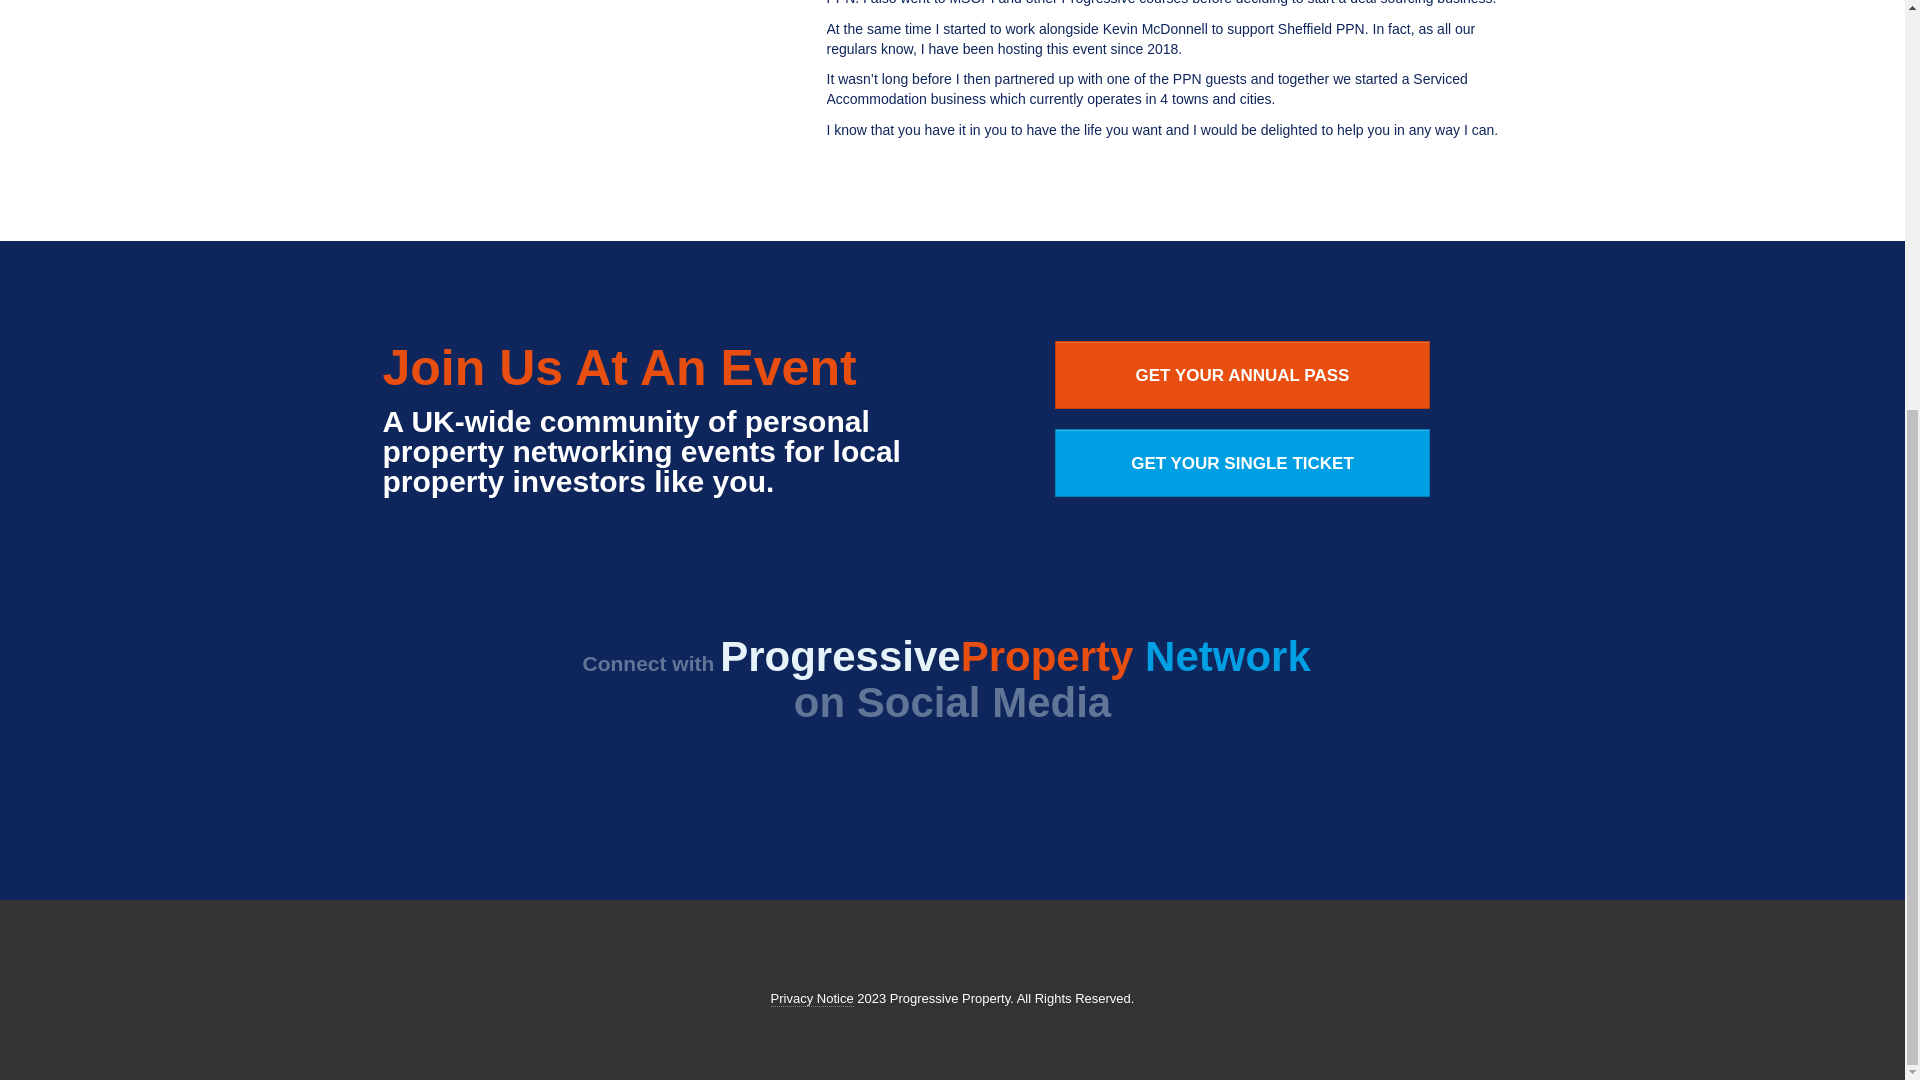 This screenshot has height=1080, width=1920. I want to click on Privacy Notice, so click(812, 998).